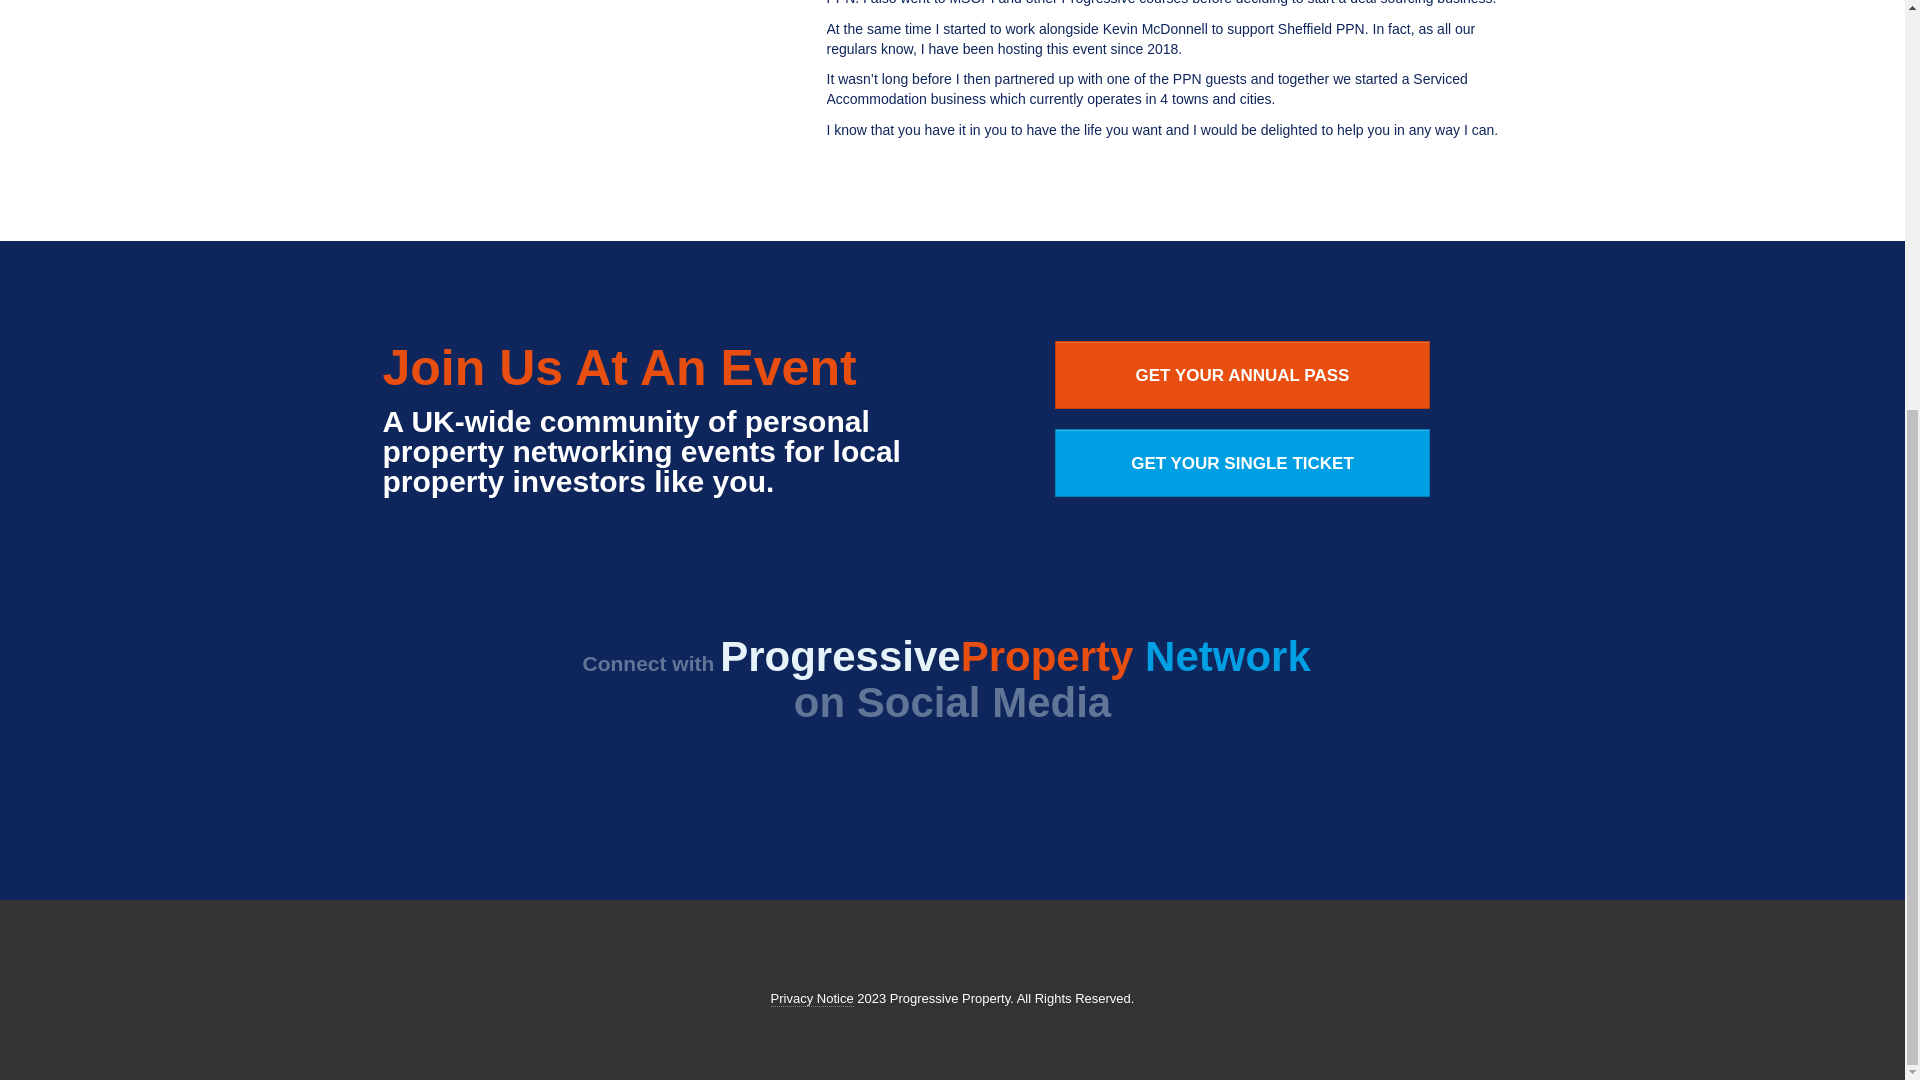 This screenshot has height=1080, width=1920. I want to click on Privacy Notice, so click(812, 998).